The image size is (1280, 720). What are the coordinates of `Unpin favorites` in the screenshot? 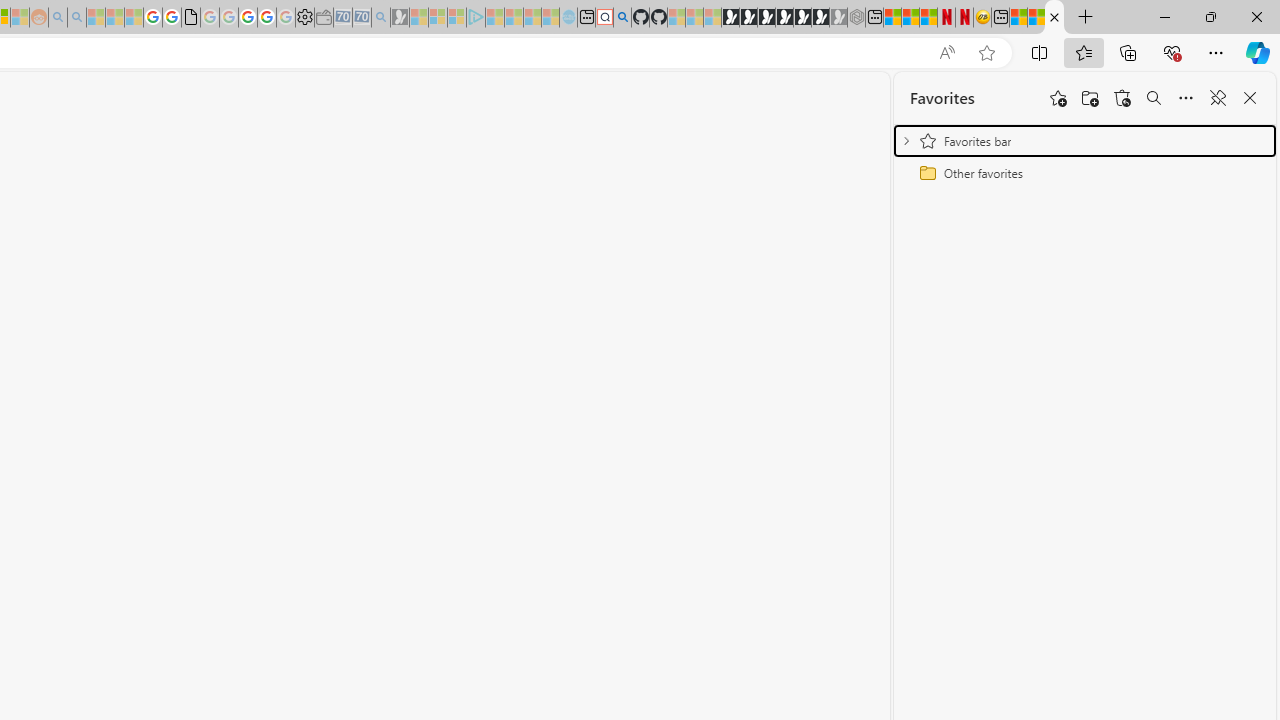 It's located at (1218, 98).